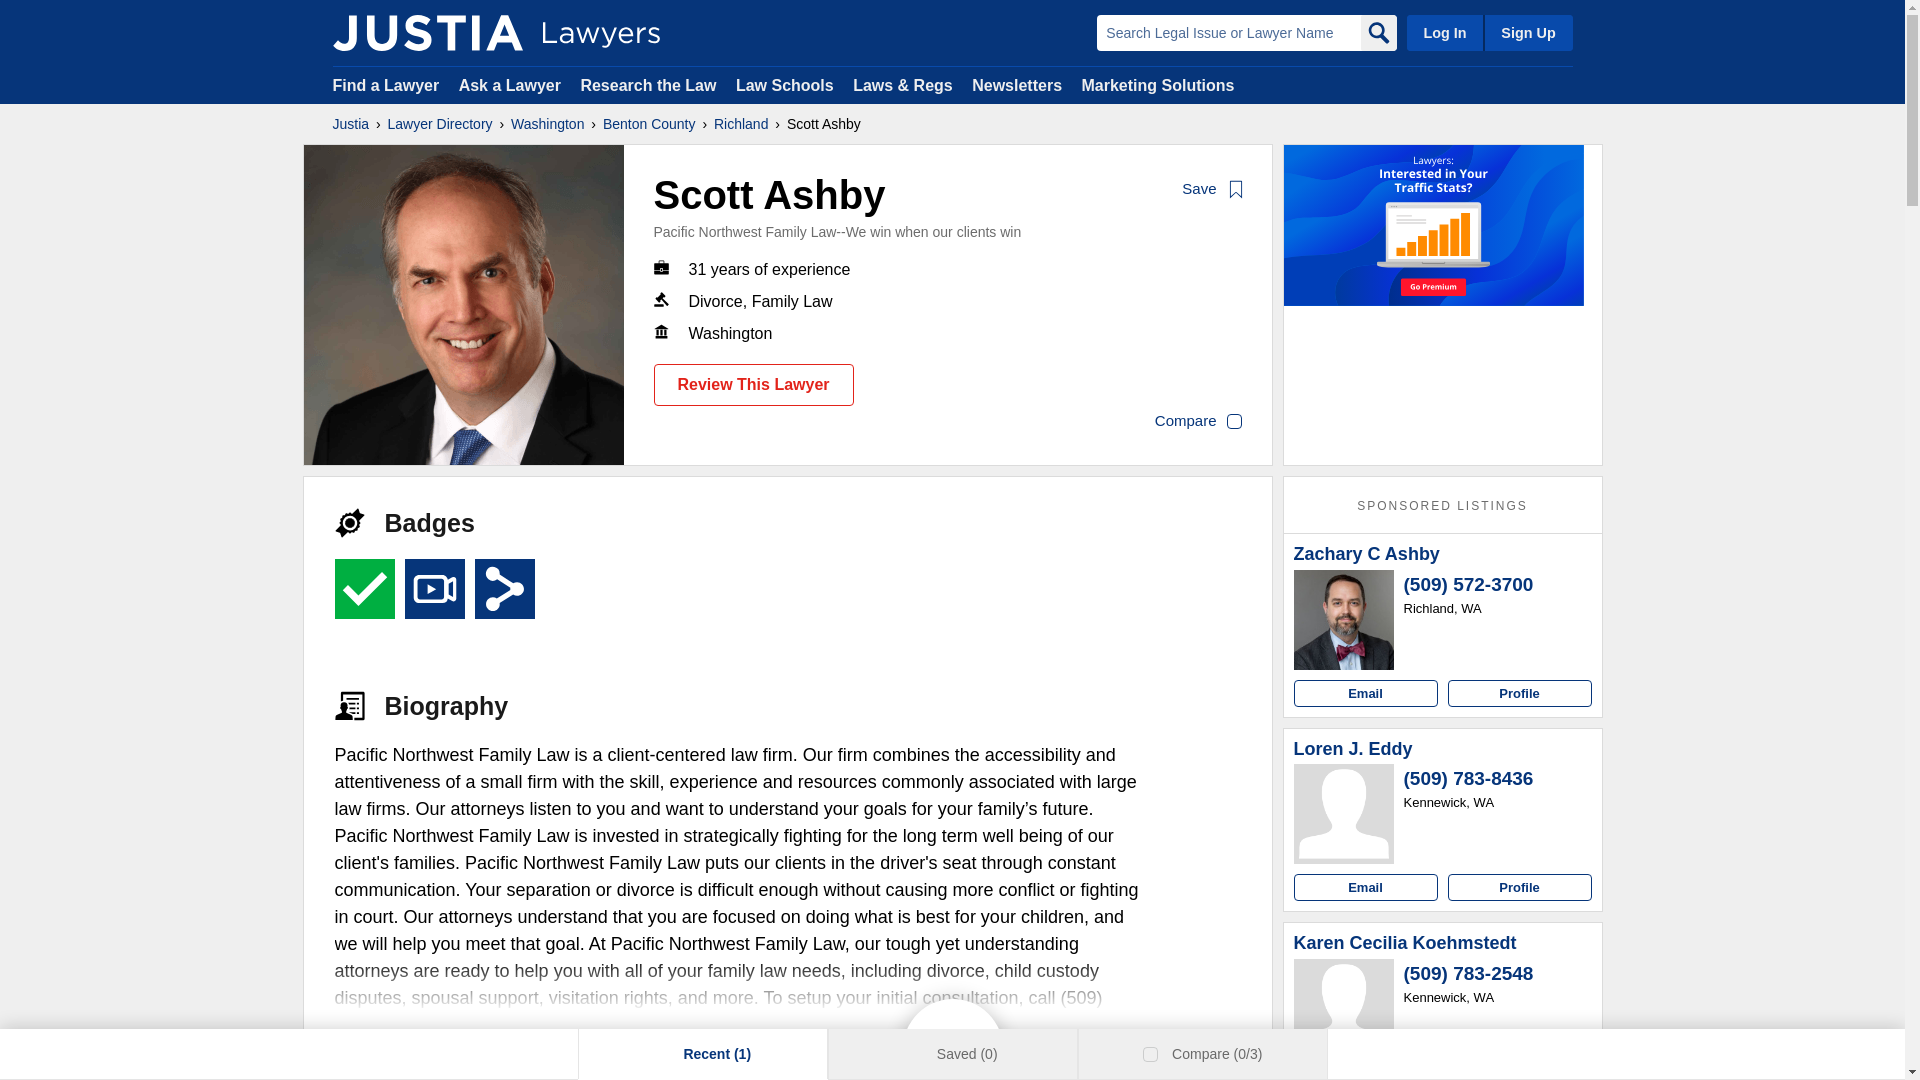  I want to click on Find a Lawyer, so click(386, 84).